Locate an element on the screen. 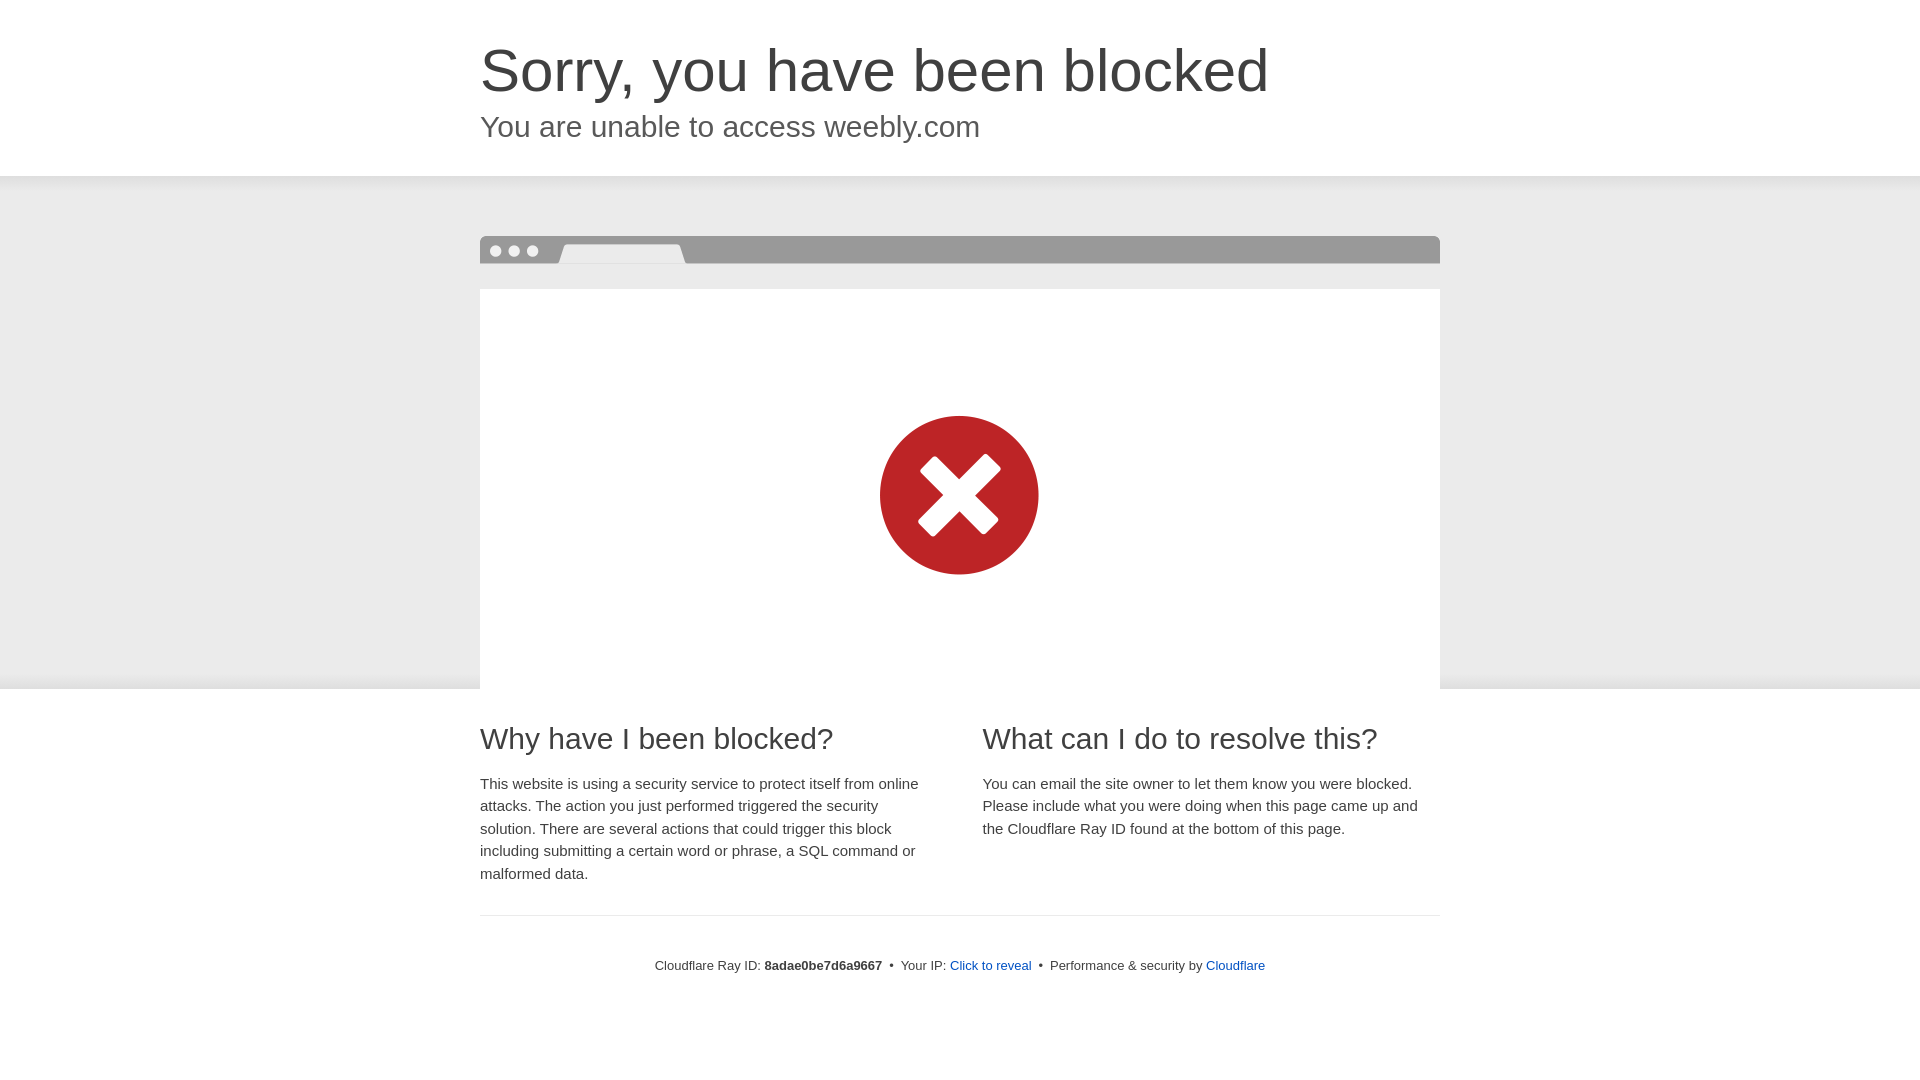  Click to reveal is located at coordinates (991, 966).